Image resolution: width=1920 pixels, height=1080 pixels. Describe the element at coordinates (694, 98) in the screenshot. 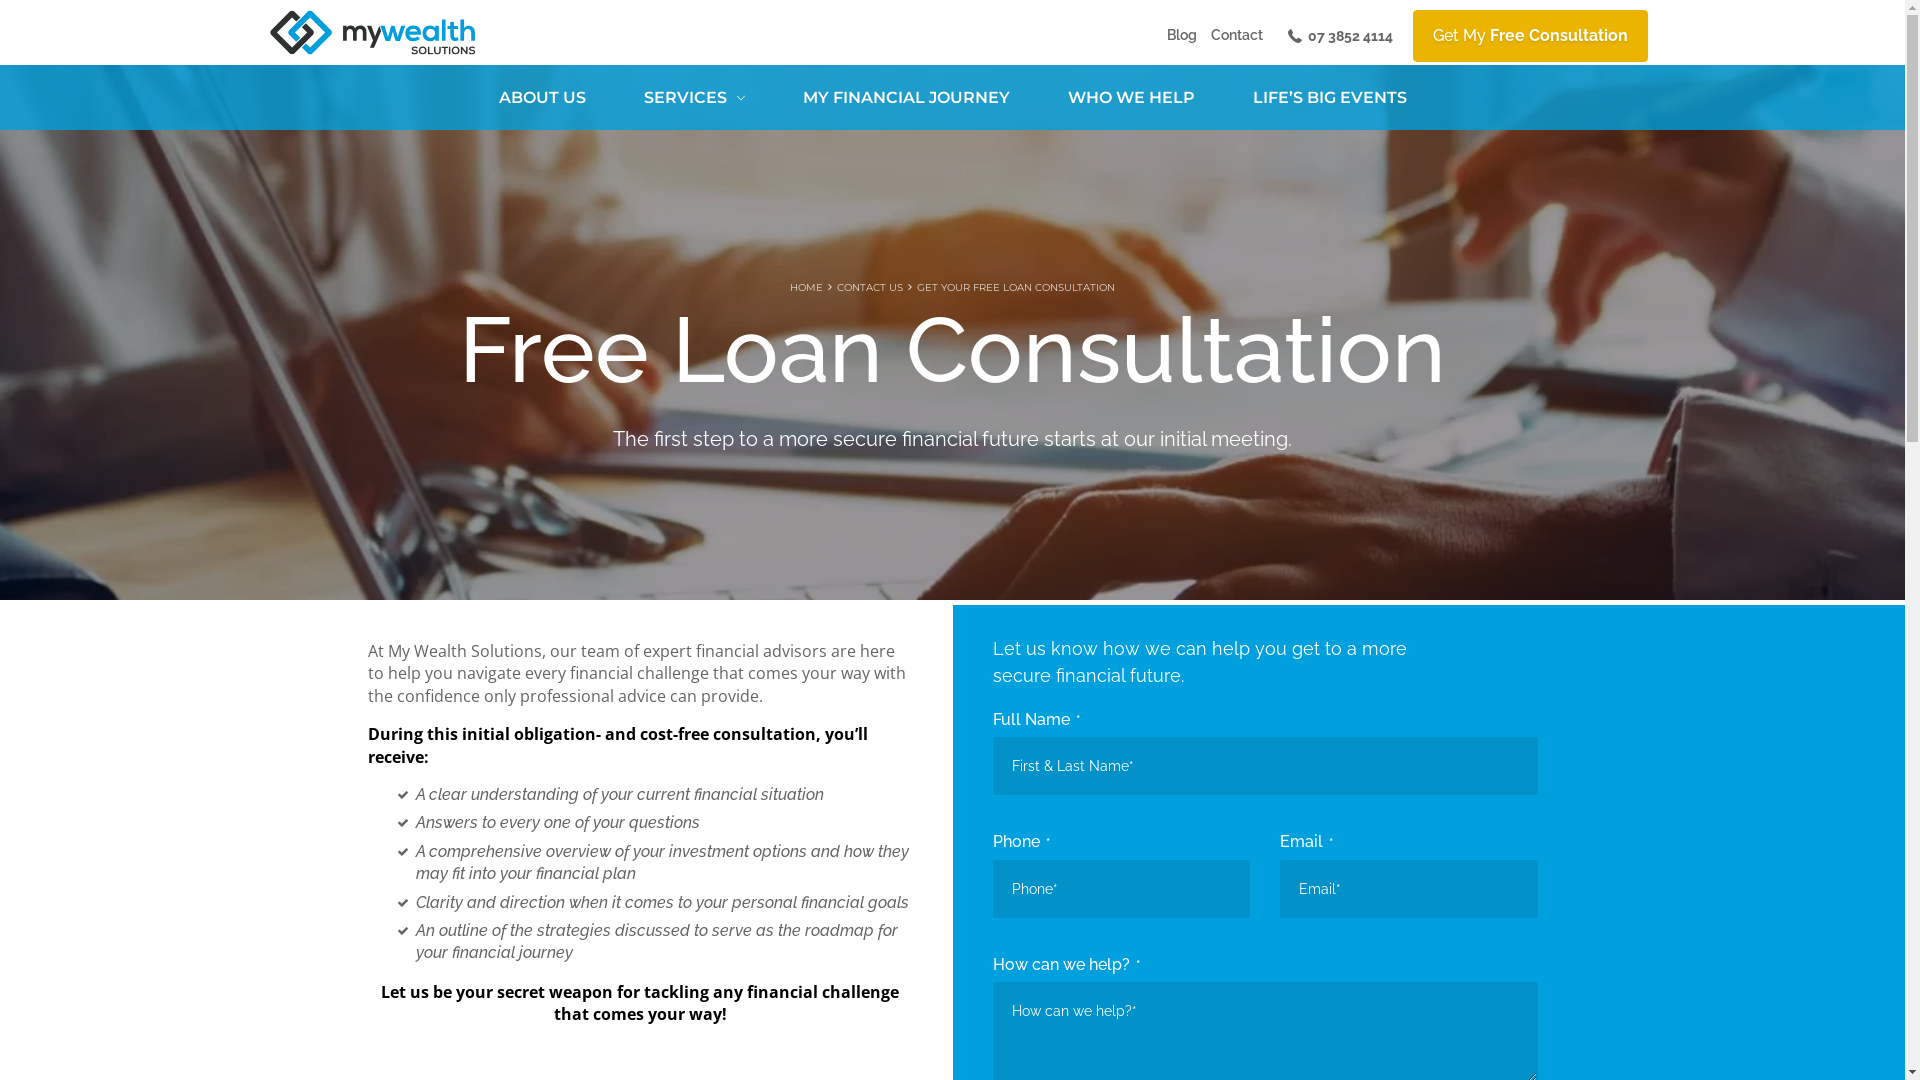

I see `SERVICES` at that location.